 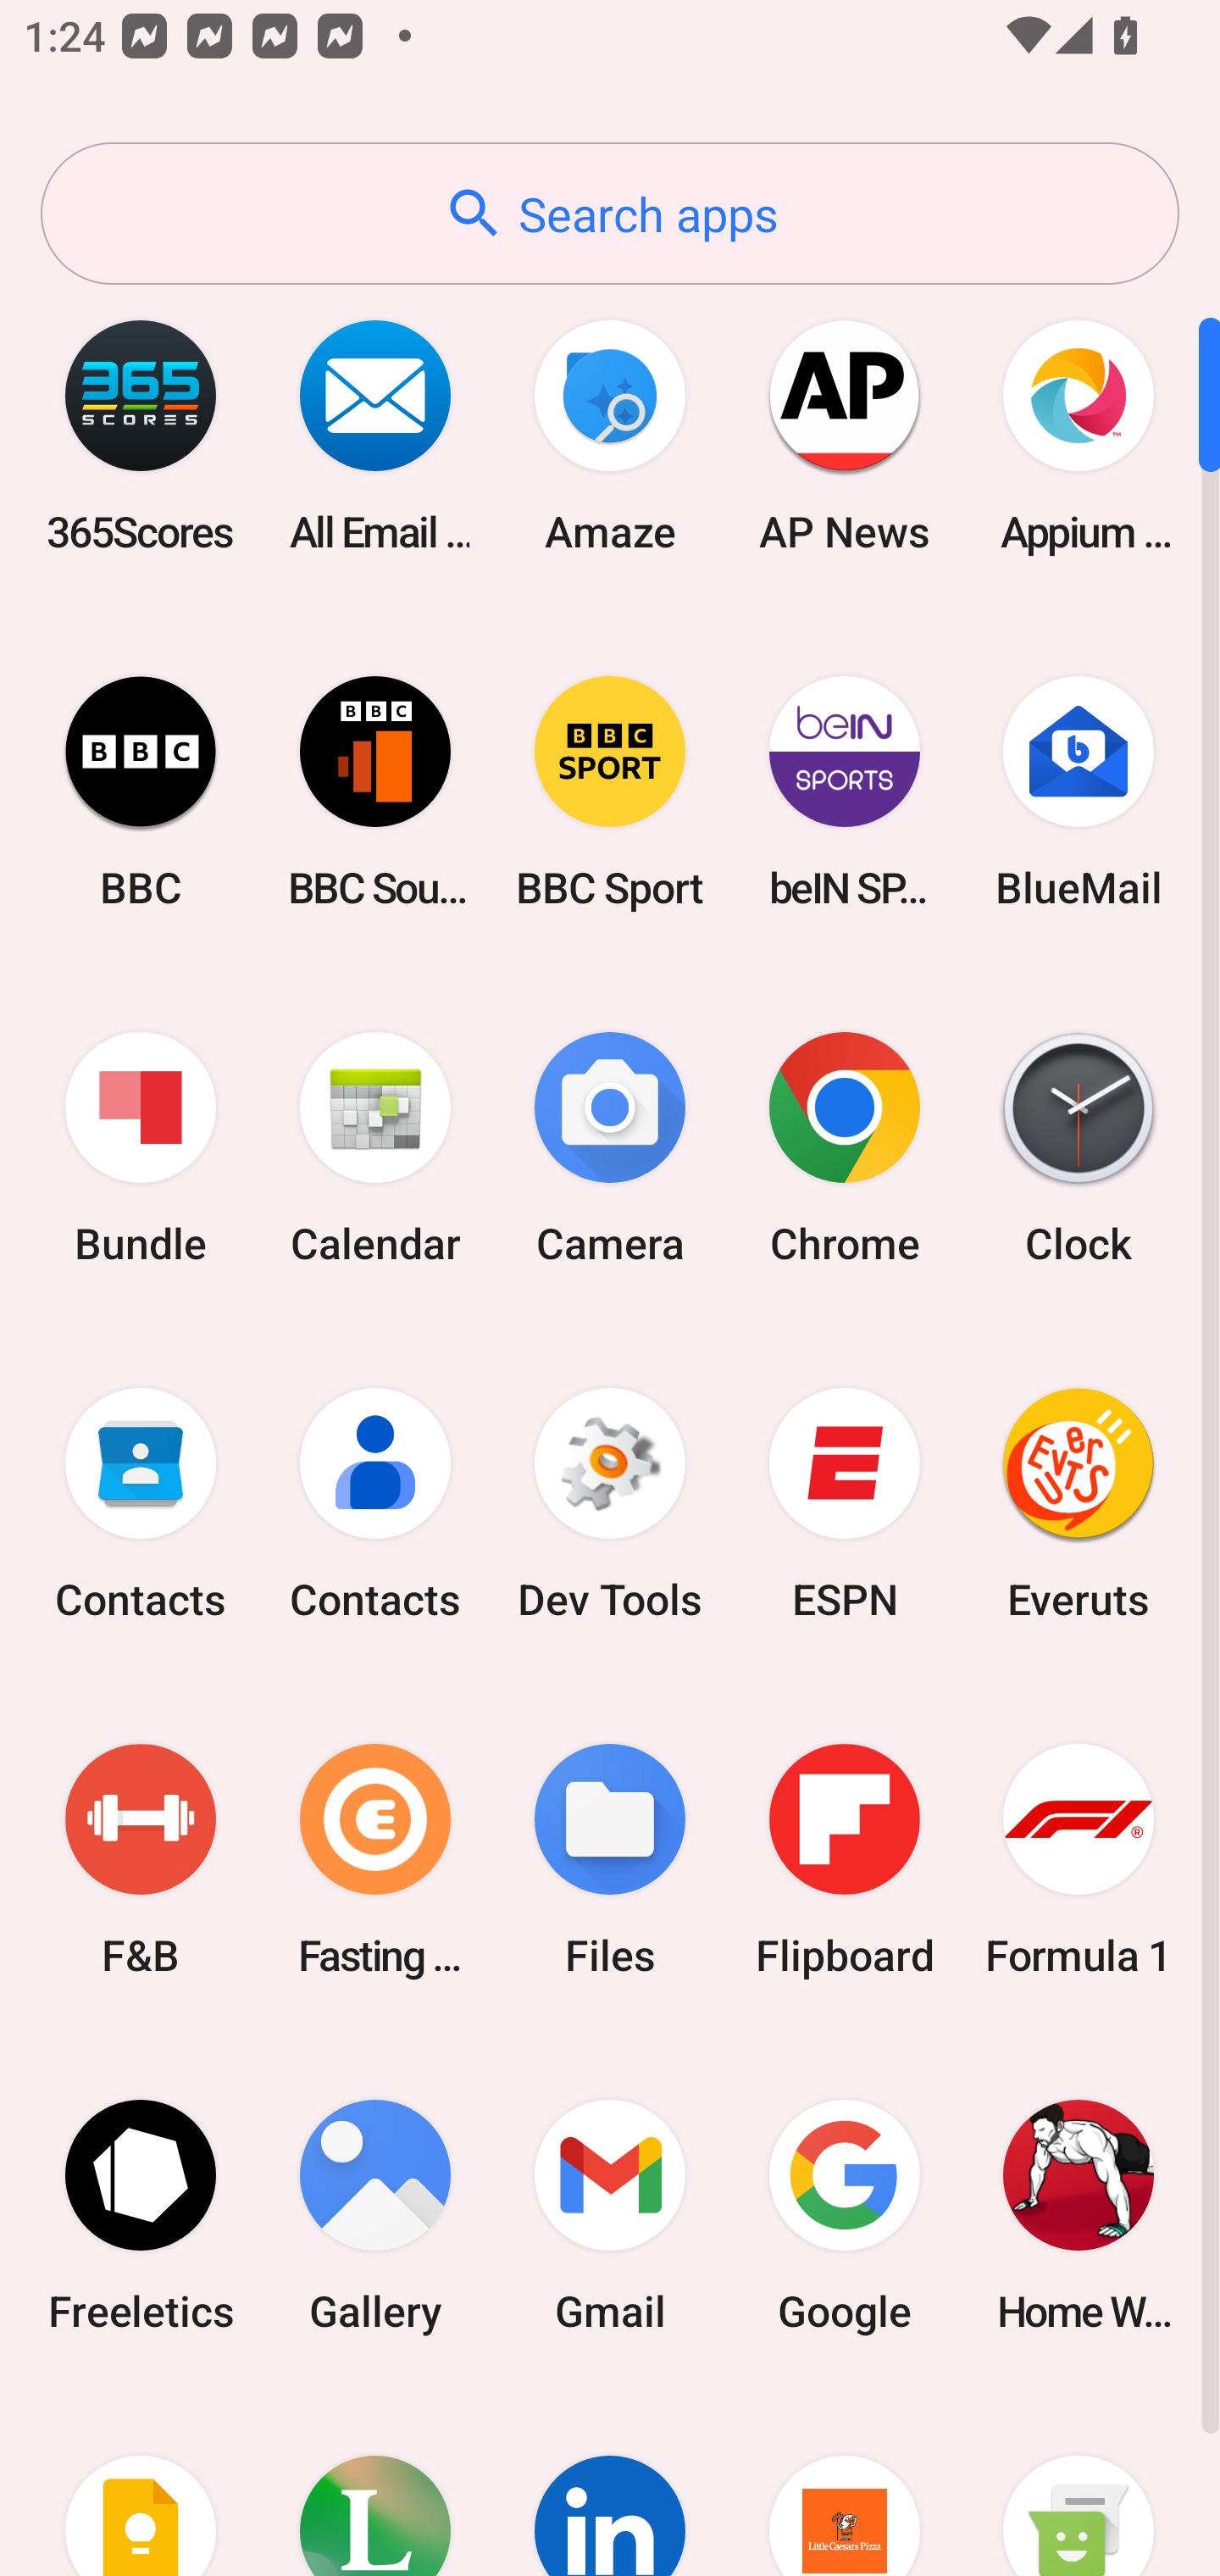 What do you see at coordinates (375, 1859) in the screenshot?
I see `Fasting Coach` at bounding box center [375, 1859].